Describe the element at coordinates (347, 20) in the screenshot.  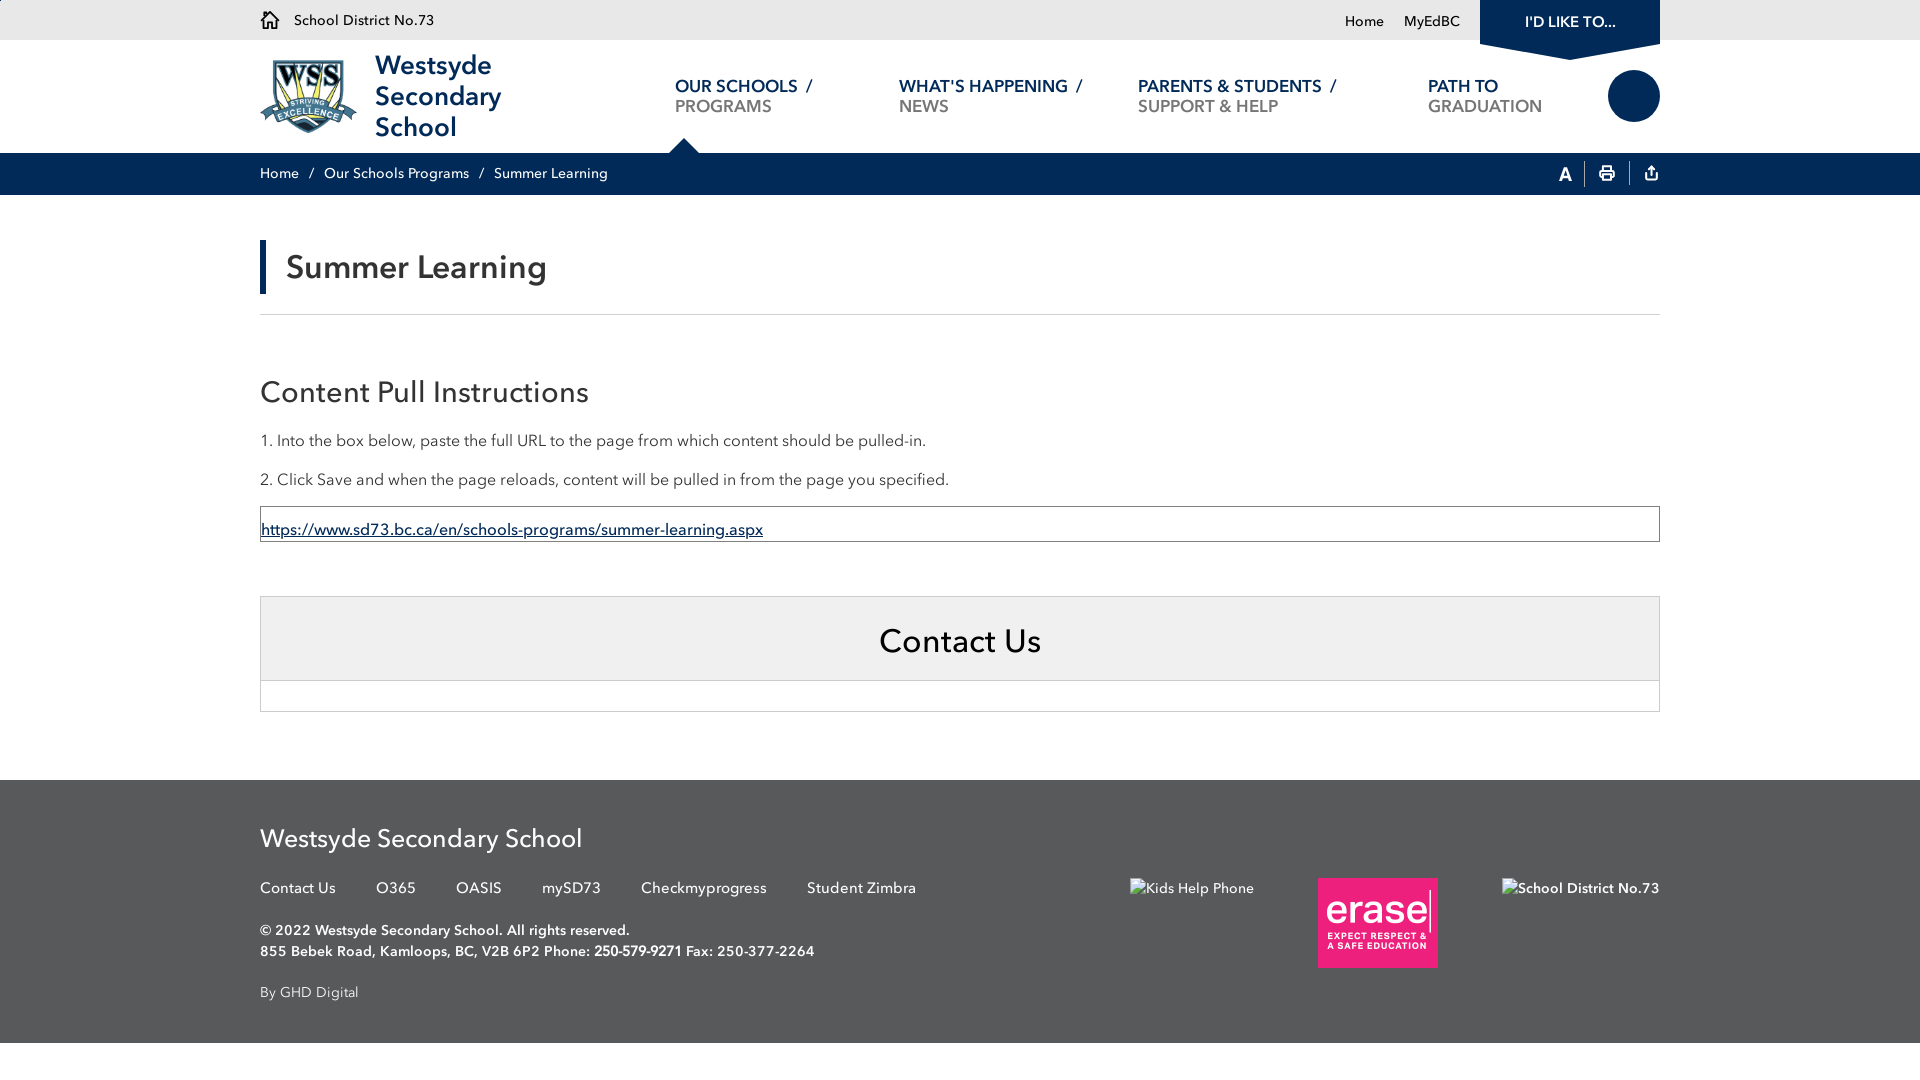
I see `School District No.73` at that location.